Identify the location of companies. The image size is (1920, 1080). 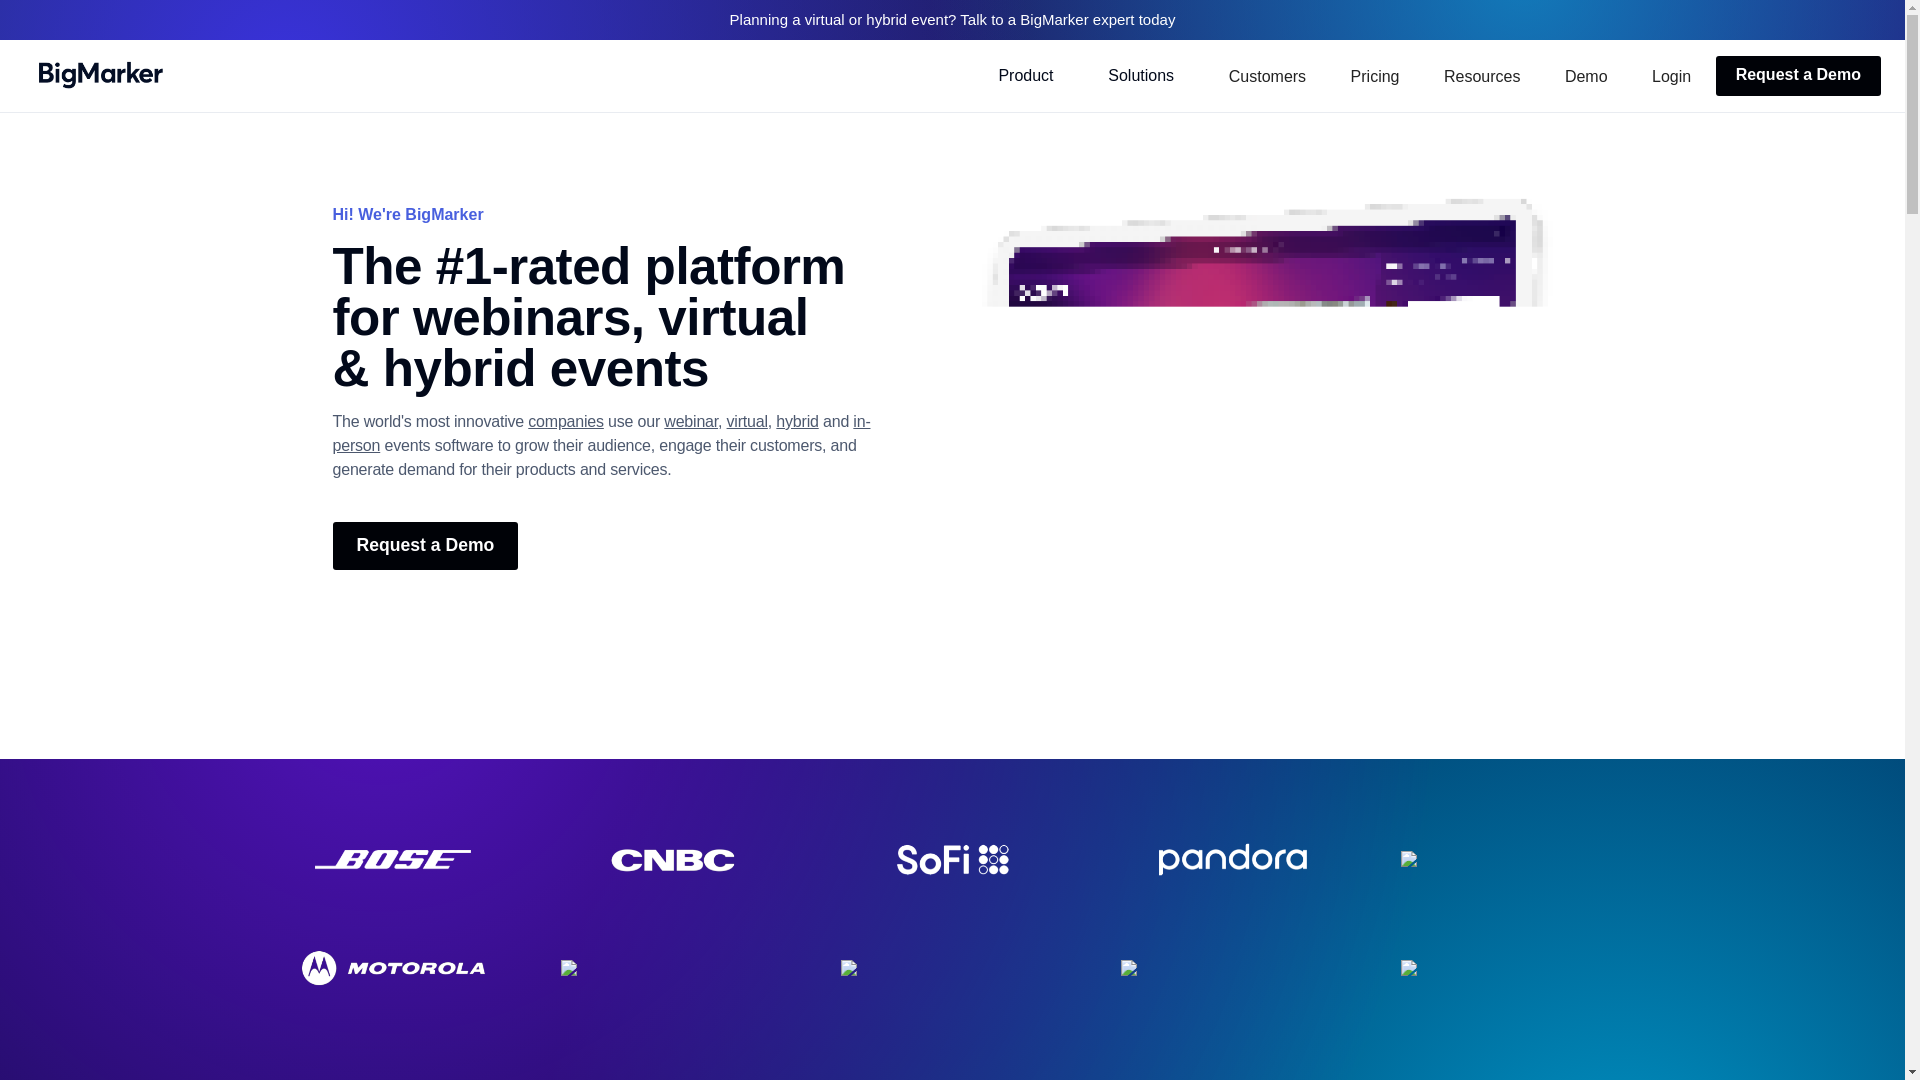
(566, 420).